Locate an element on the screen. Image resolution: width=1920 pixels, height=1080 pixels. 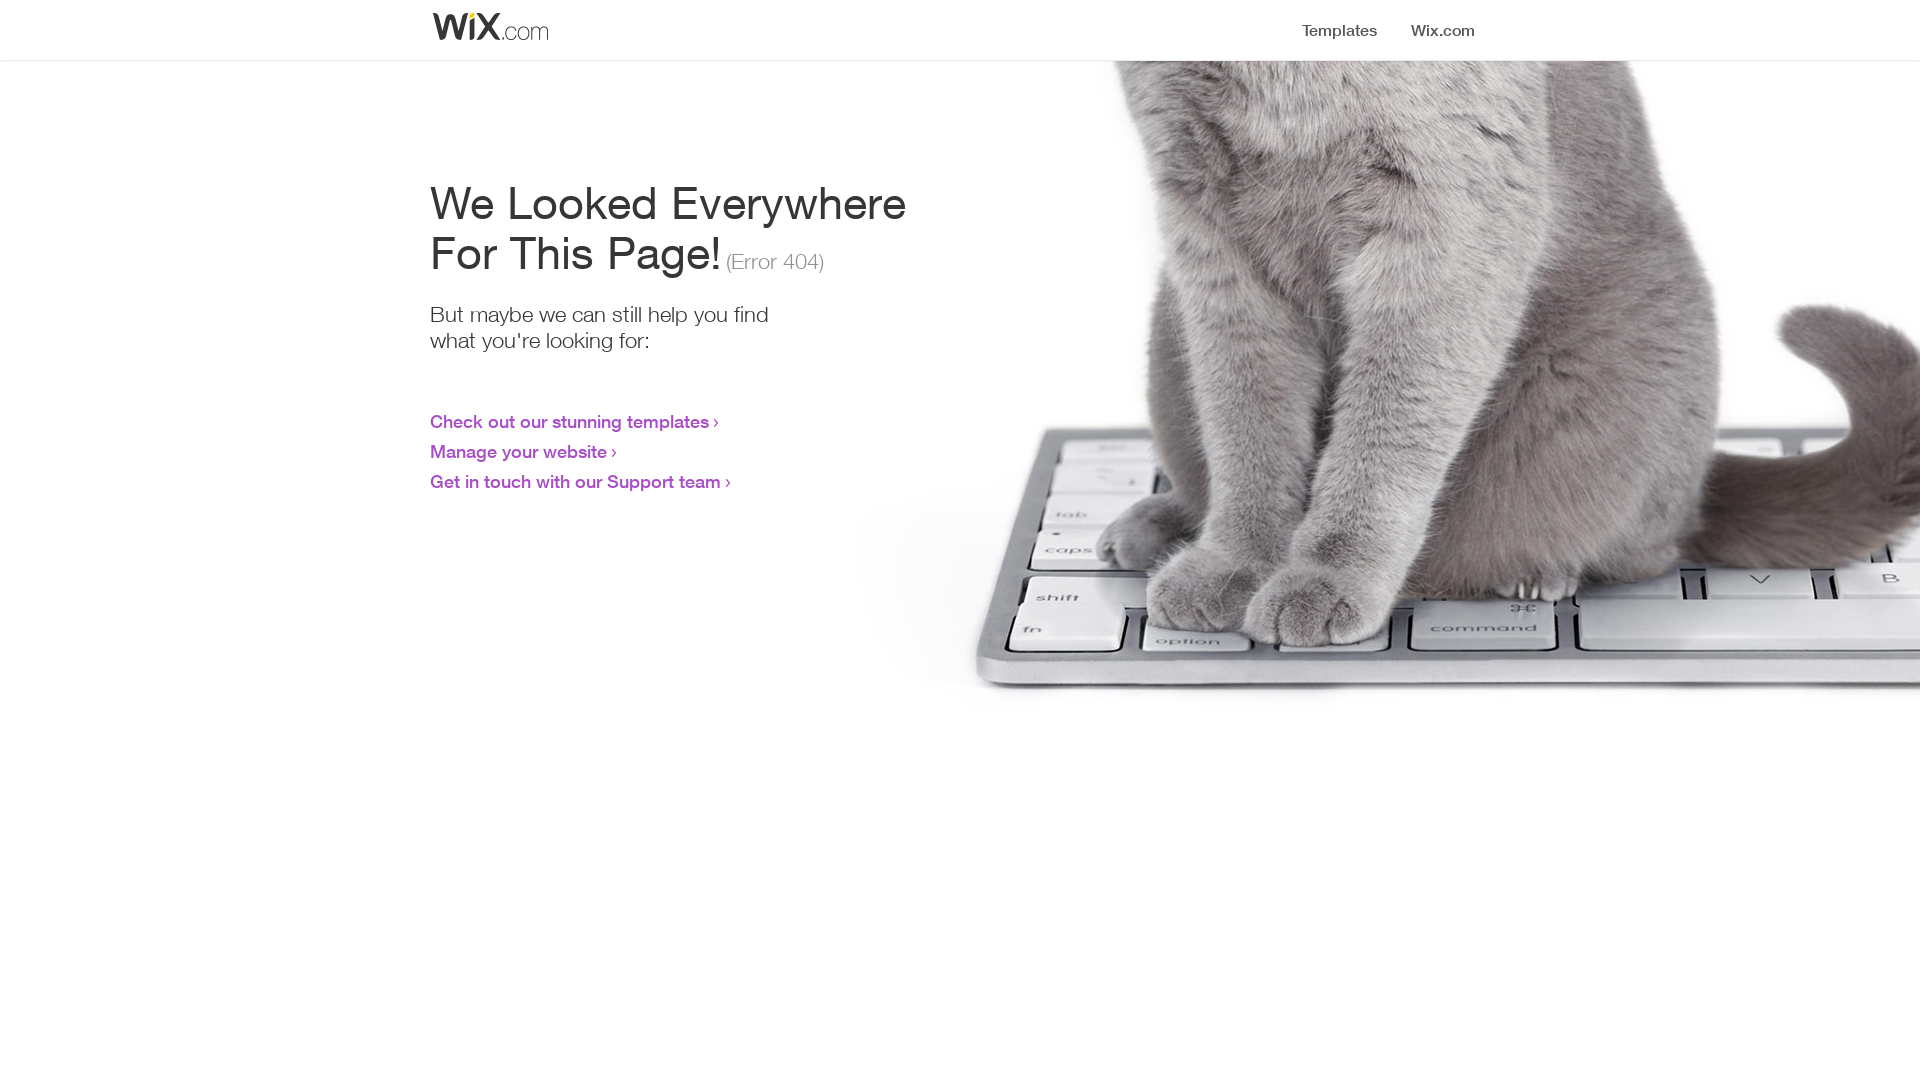
Get in touch with our Support team is located at coordinates (576, 481).